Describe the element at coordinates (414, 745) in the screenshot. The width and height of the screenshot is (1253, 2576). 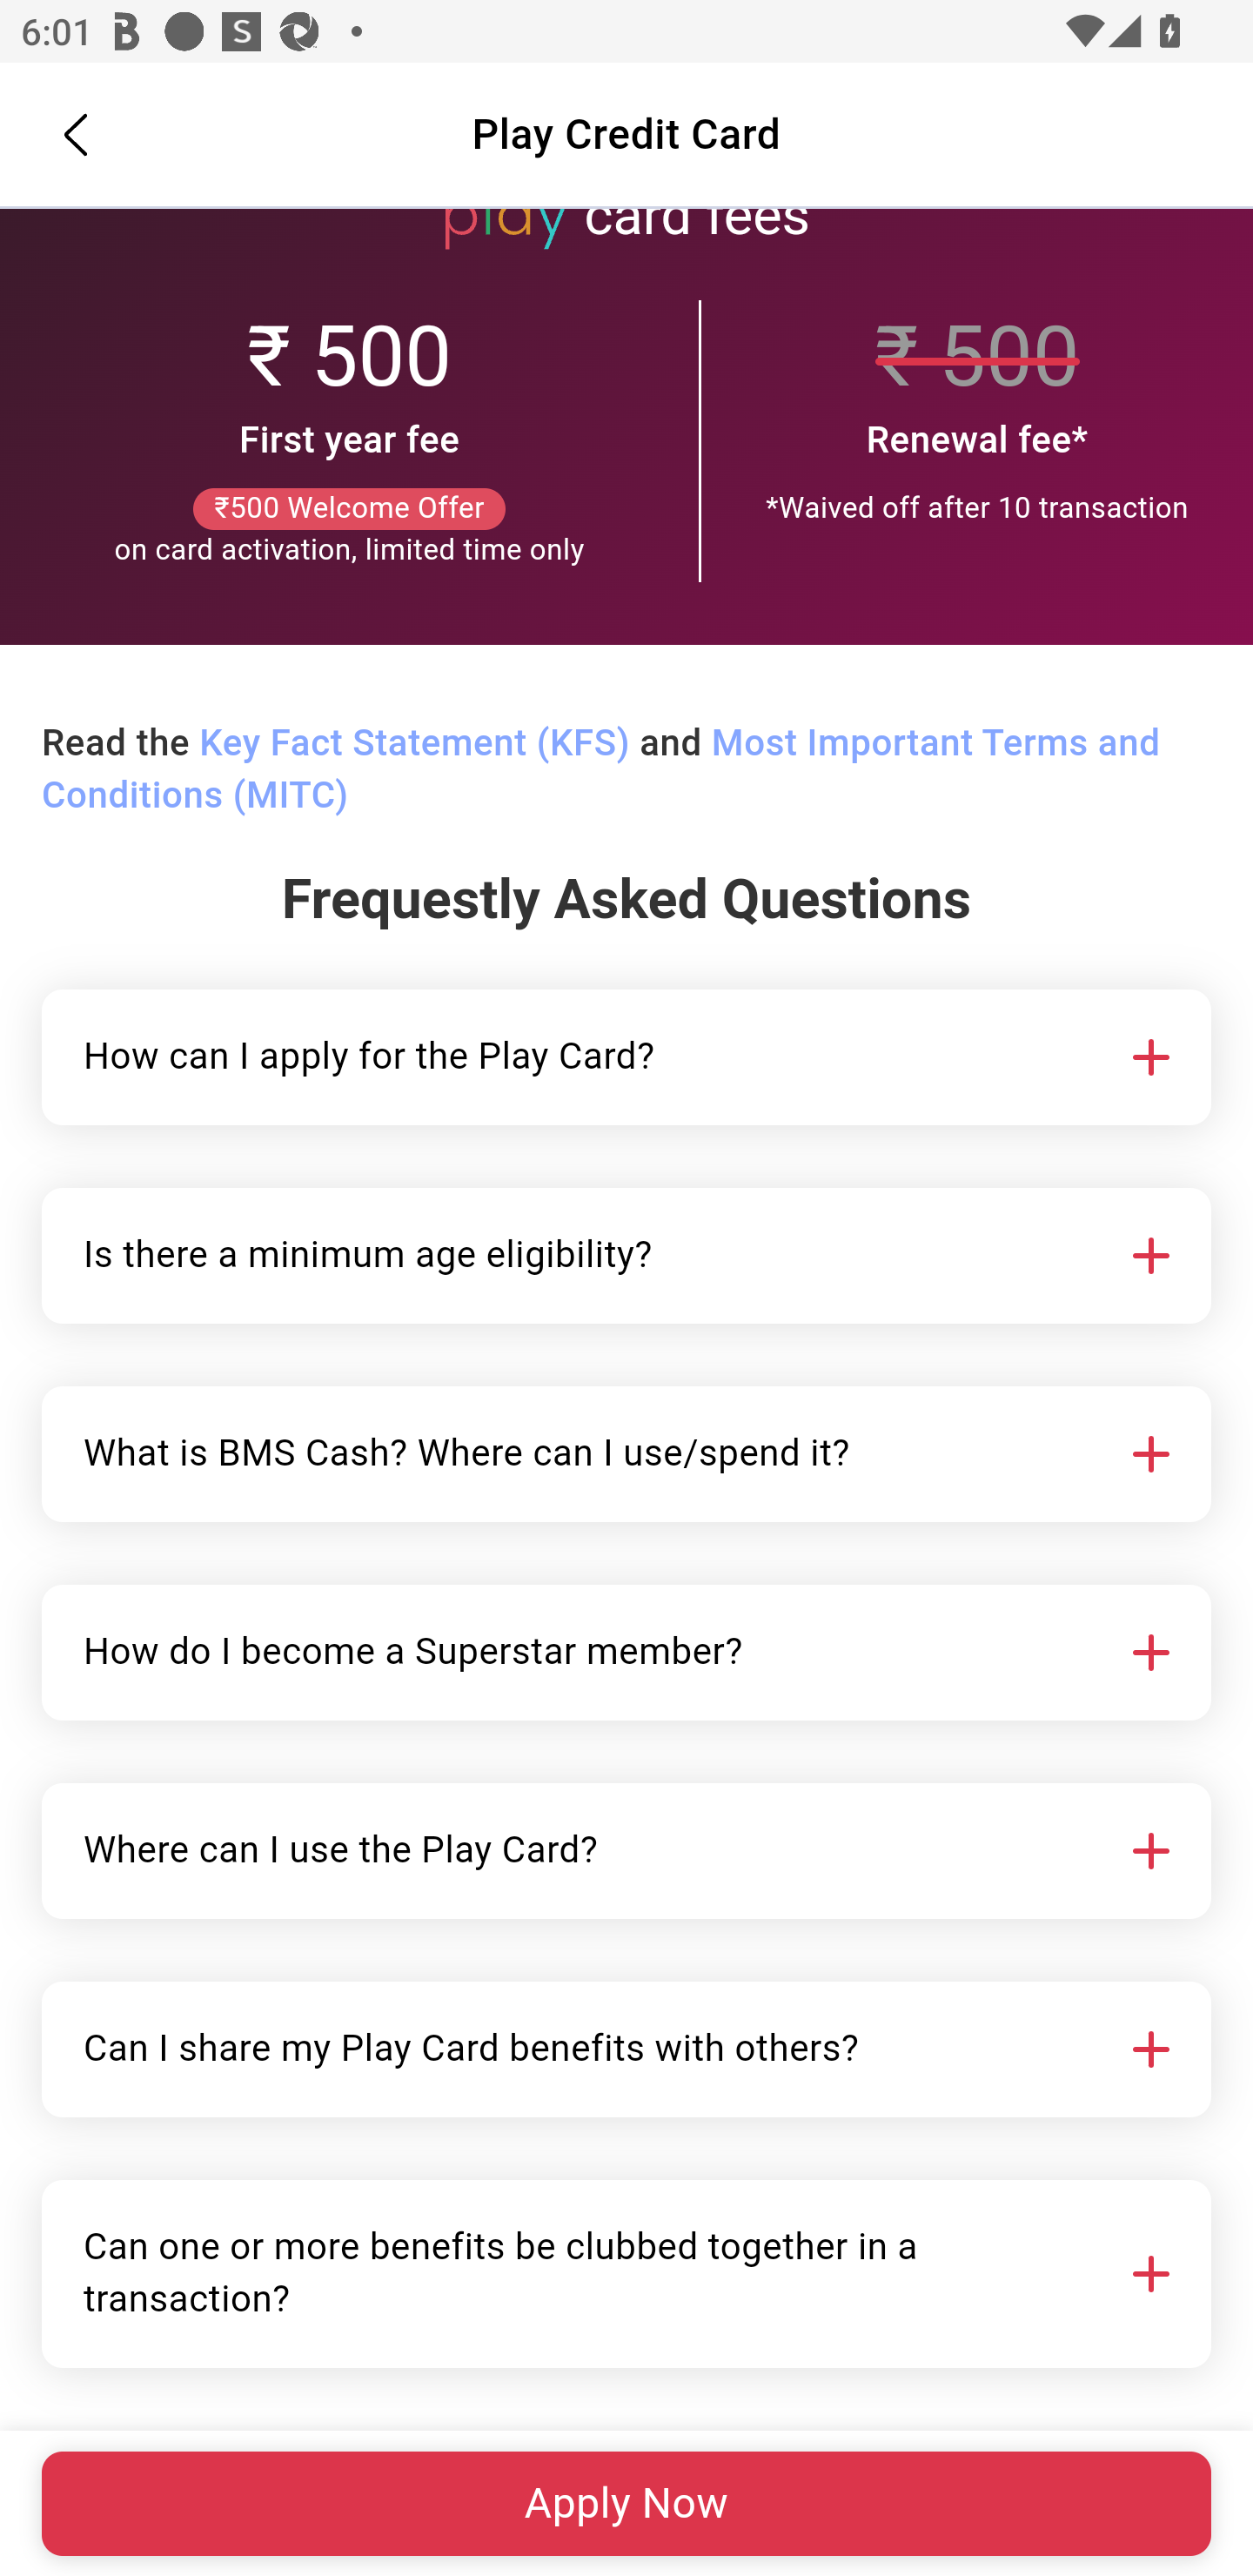
I see `Key Fact Statement (KFS)` at that location.